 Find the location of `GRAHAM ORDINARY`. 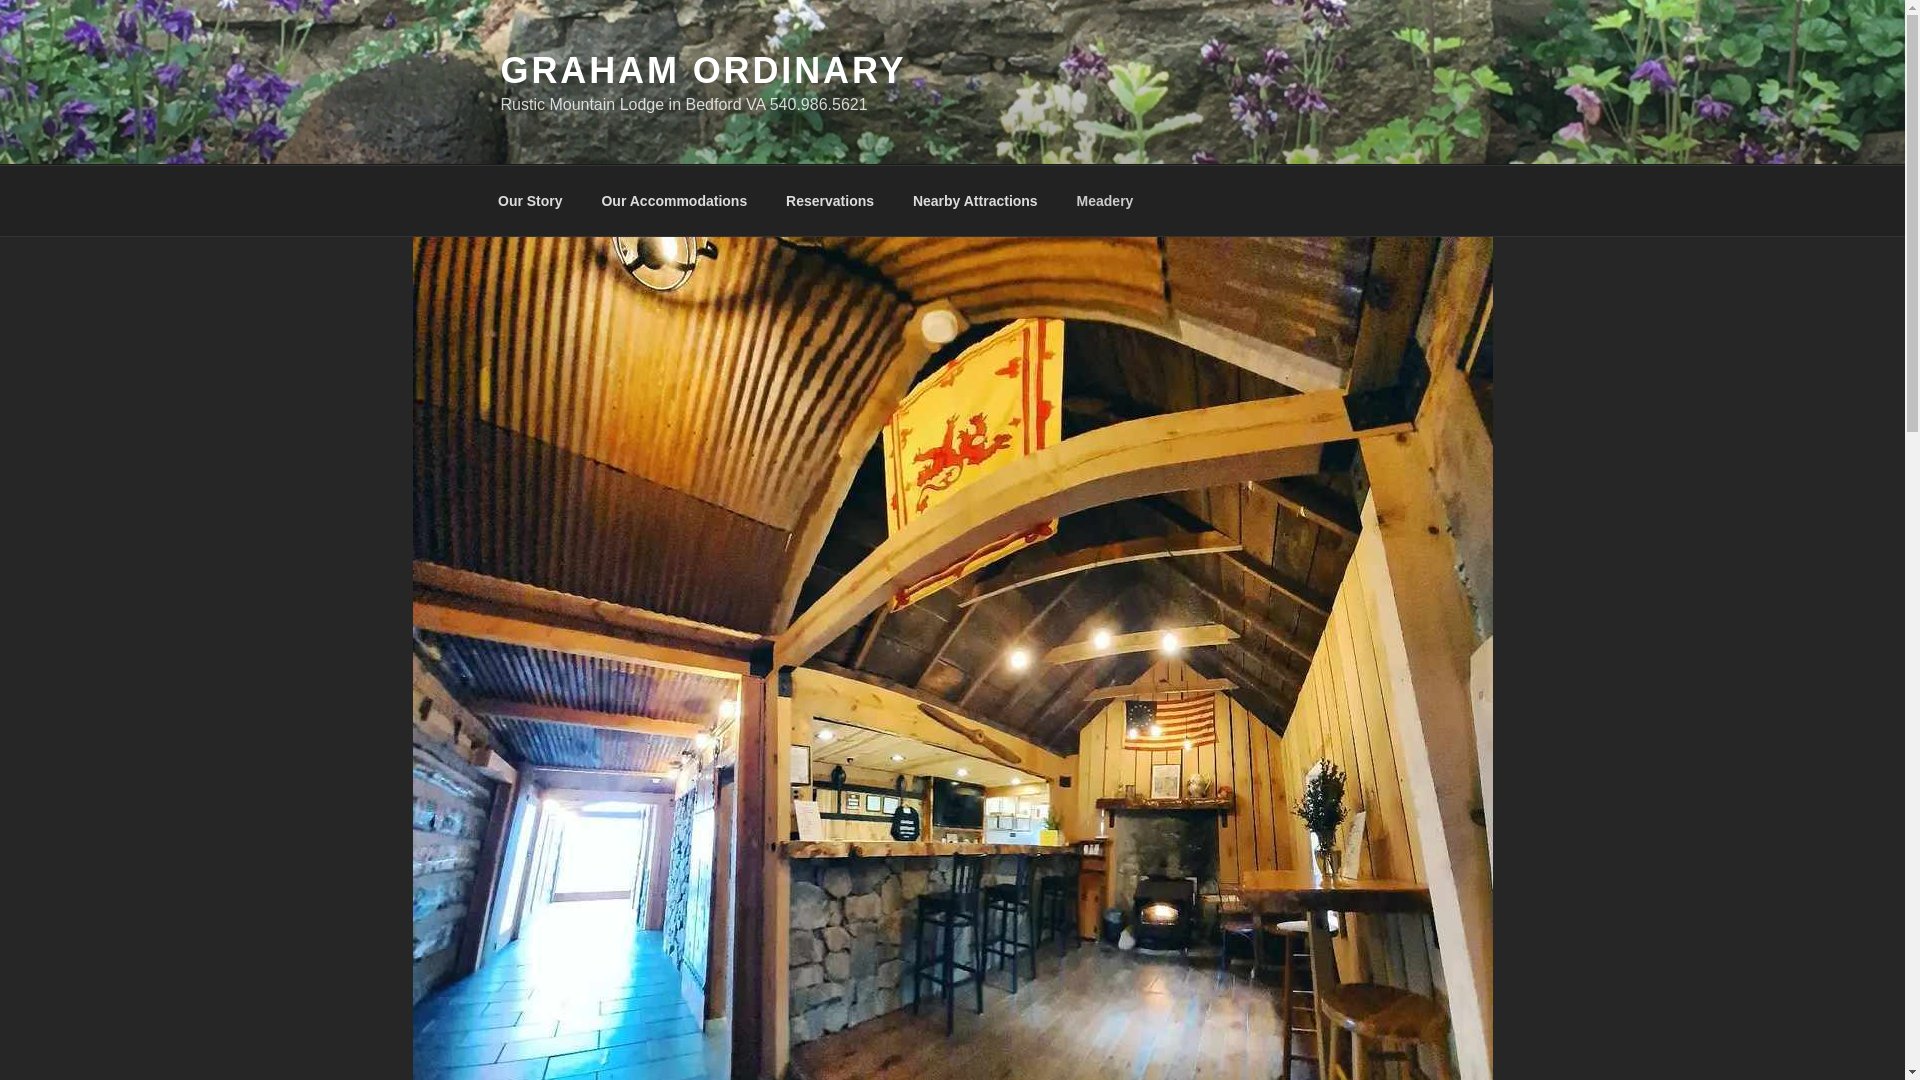

GRAHAM ORDINARY is located at coordinates (702, 70).